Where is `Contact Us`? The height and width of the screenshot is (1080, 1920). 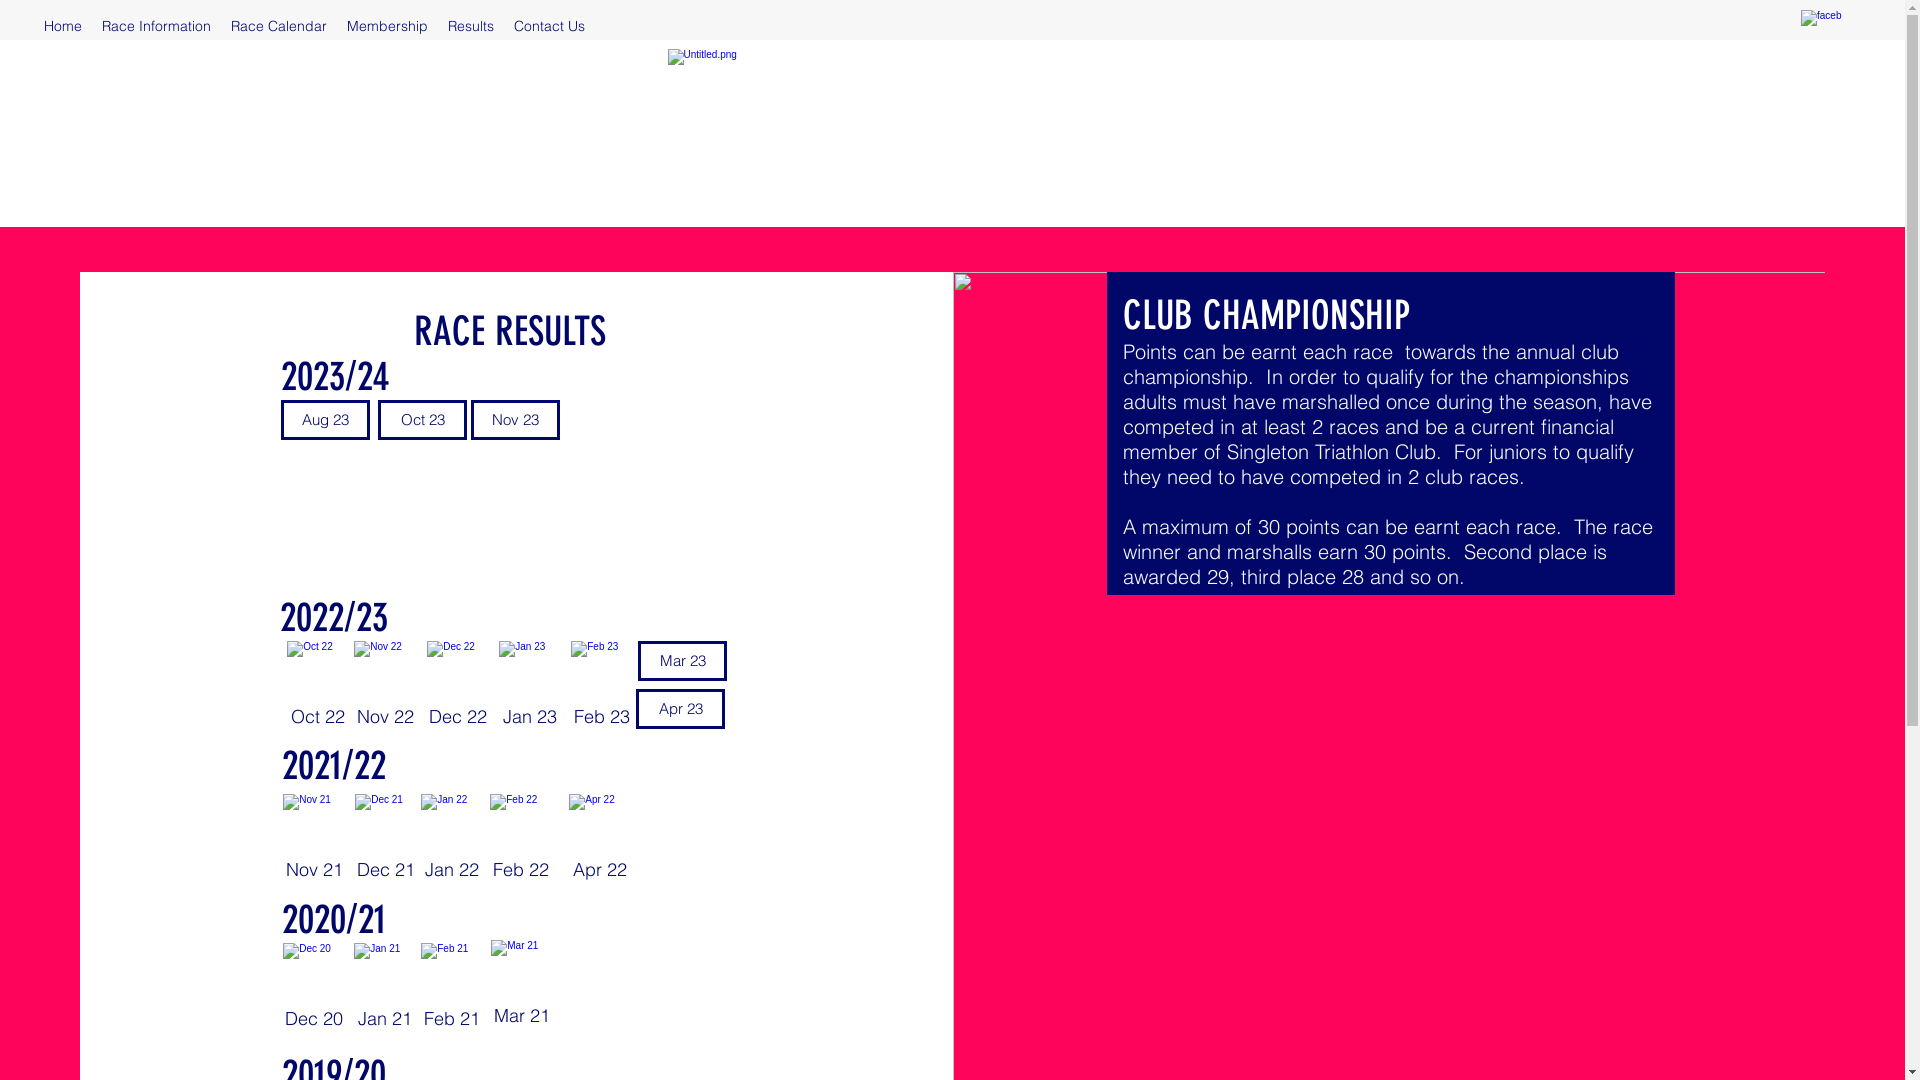 Contact Us is located at coordinates (550, 26).